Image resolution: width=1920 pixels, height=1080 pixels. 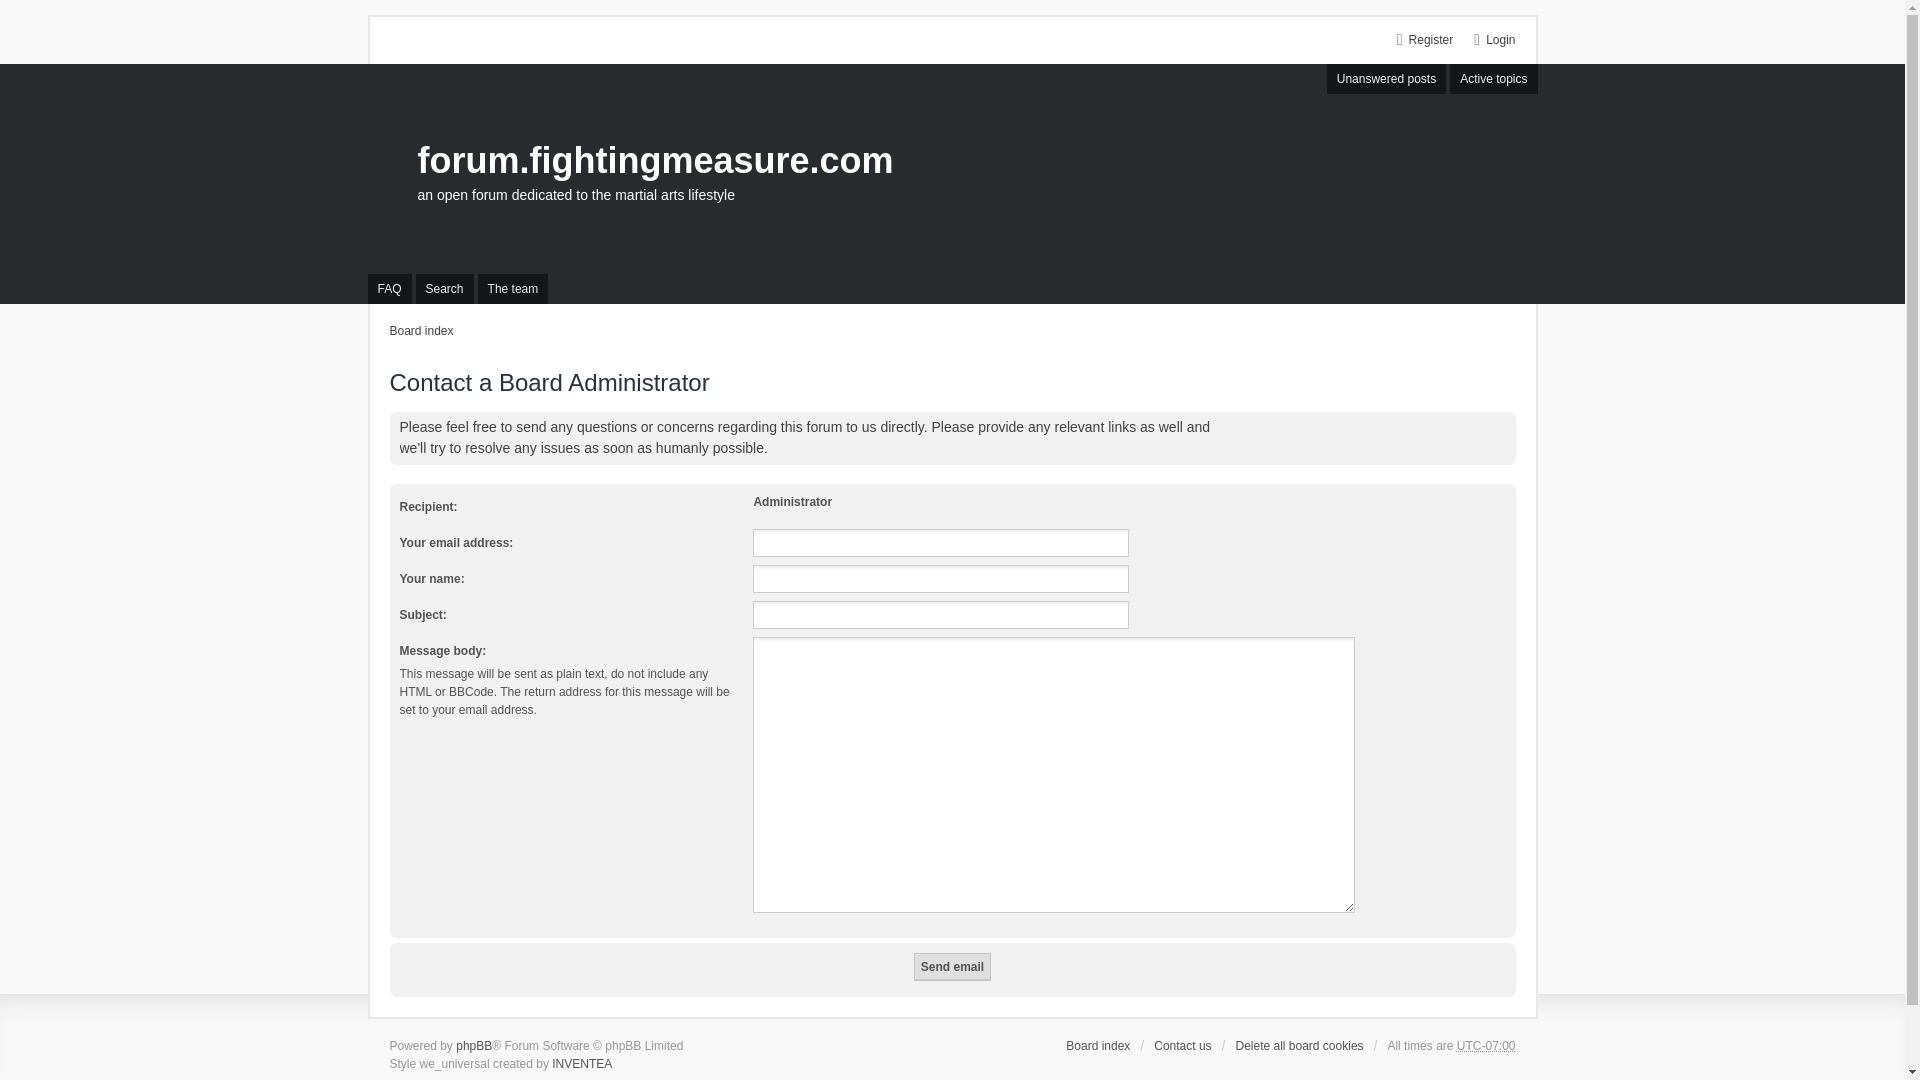 What do you see at coordinates (390, 288) in the screenshot?
I see `Frequently Asked Questions` at bounding box center [390, 288].